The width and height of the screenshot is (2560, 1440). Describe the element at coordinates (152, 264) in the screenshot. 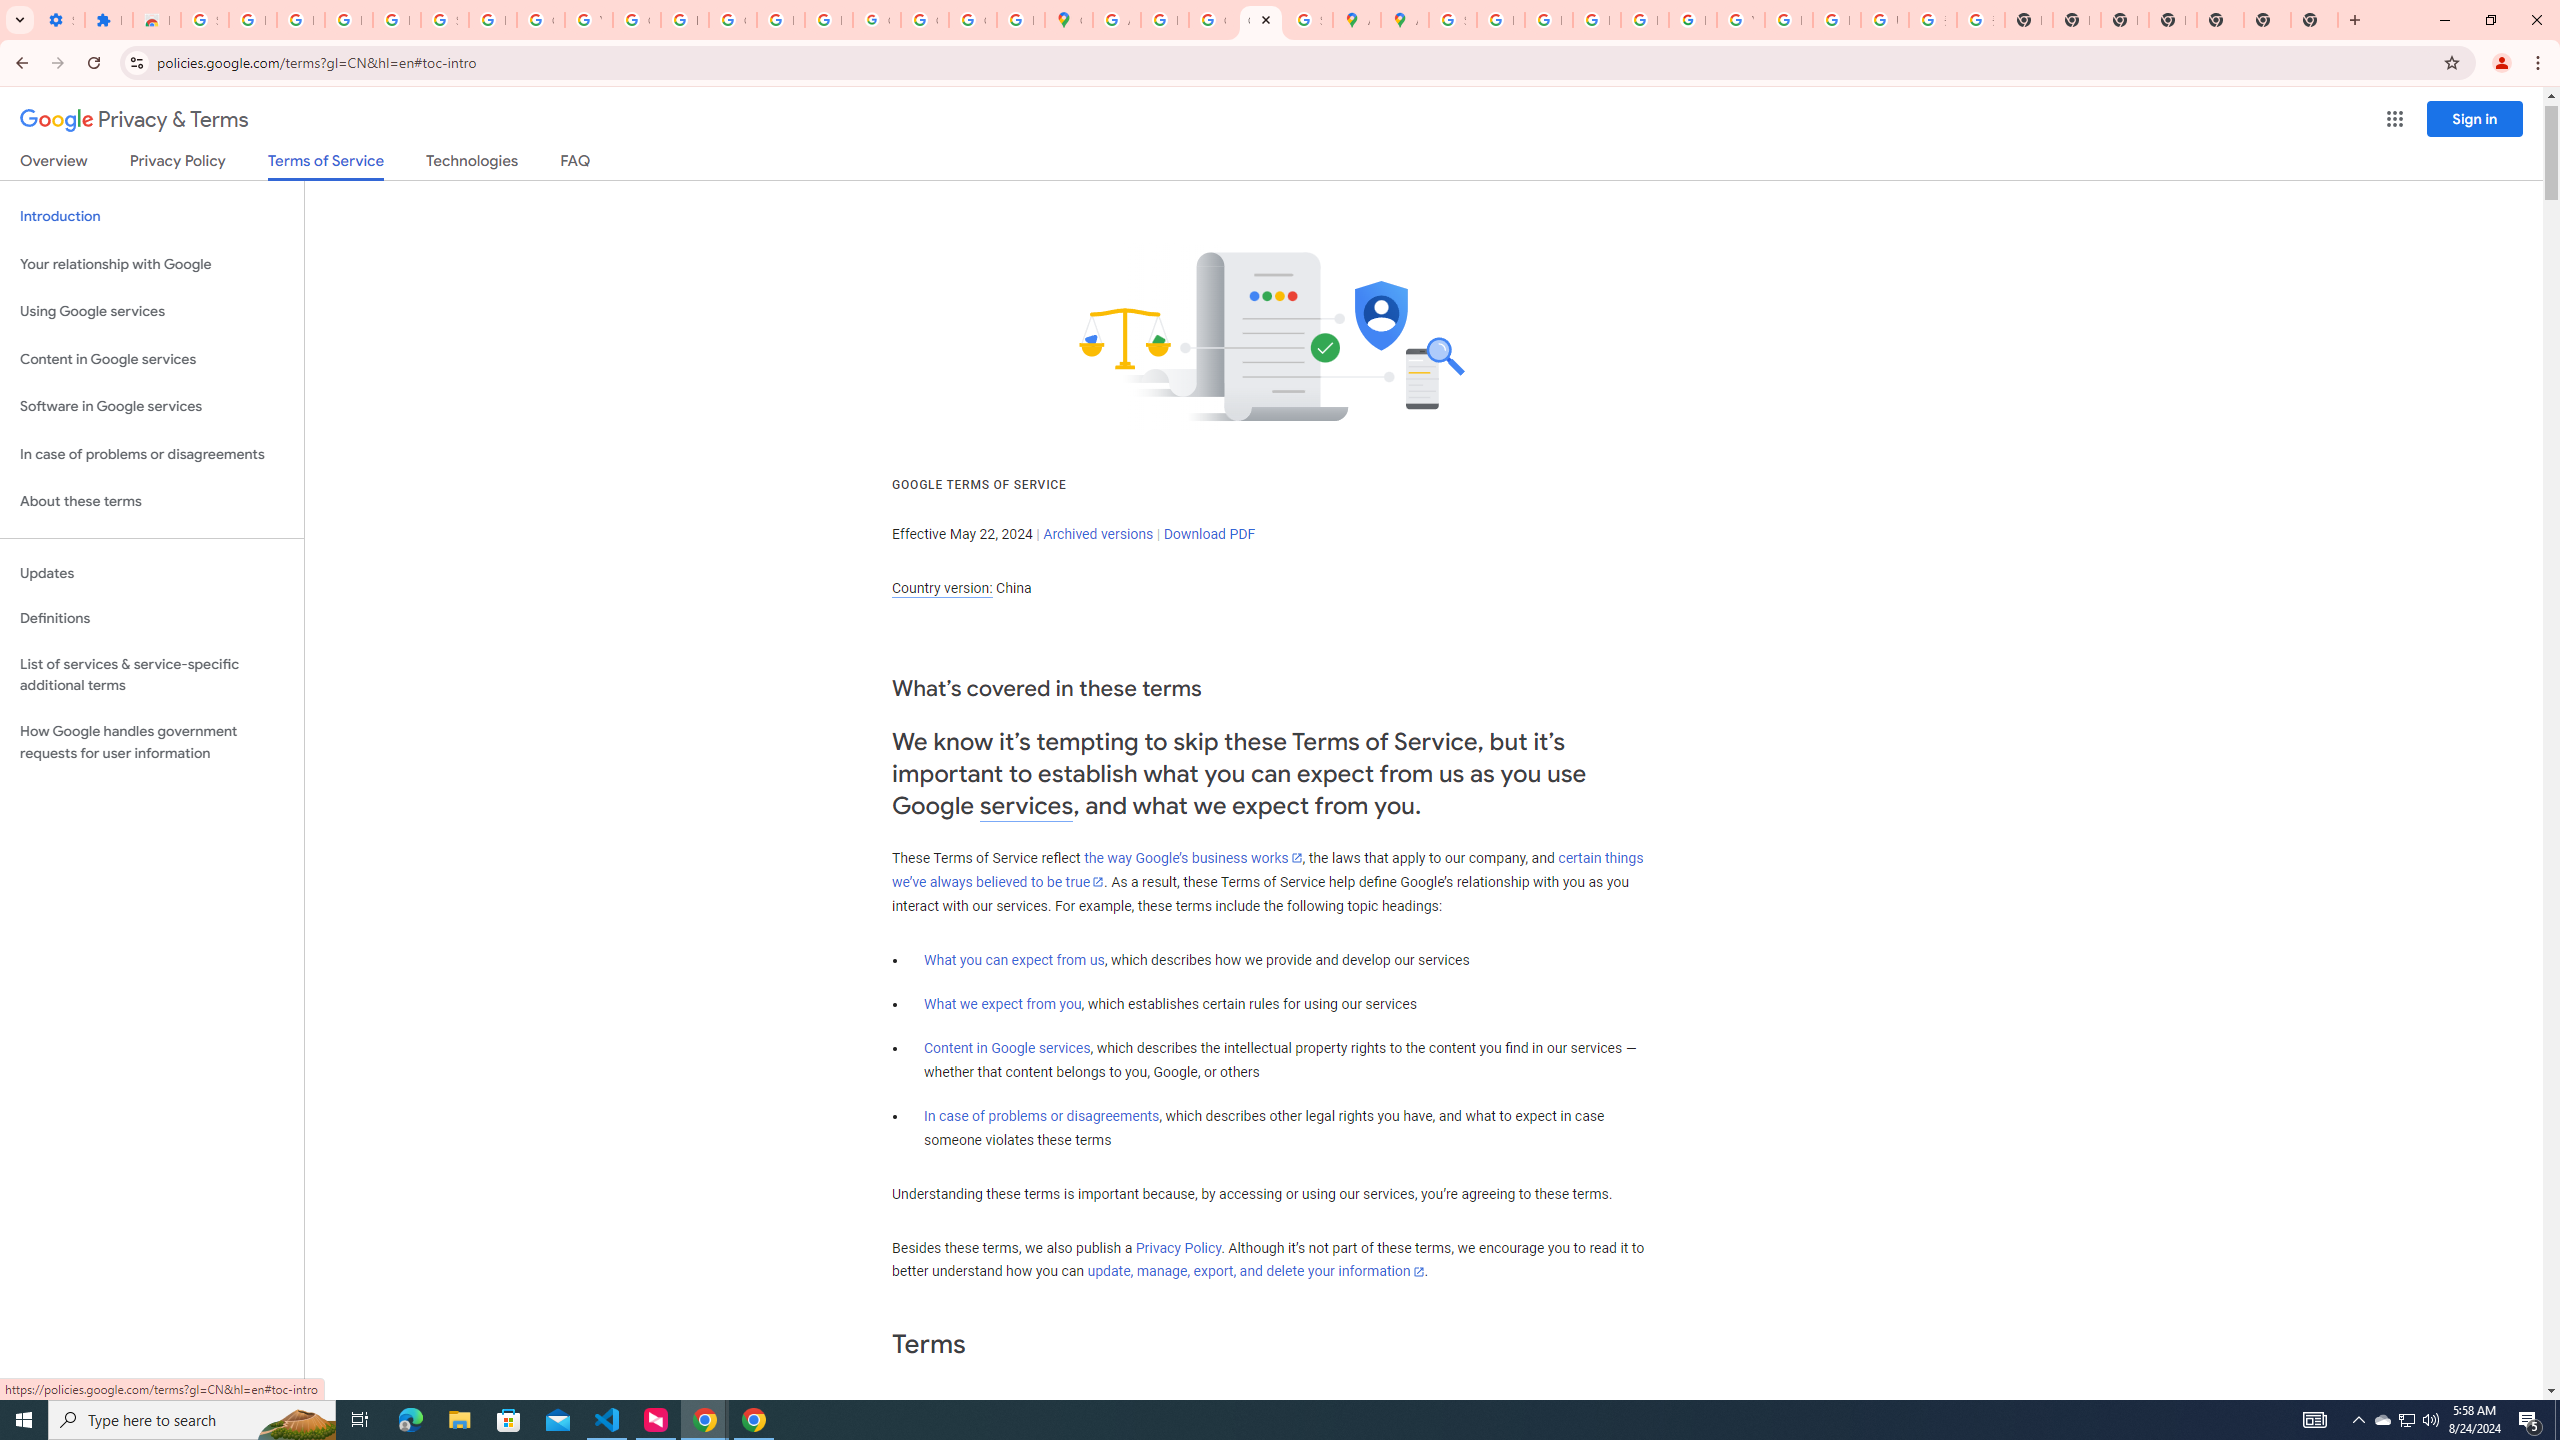

I see `Your relationship with Google` at that location.